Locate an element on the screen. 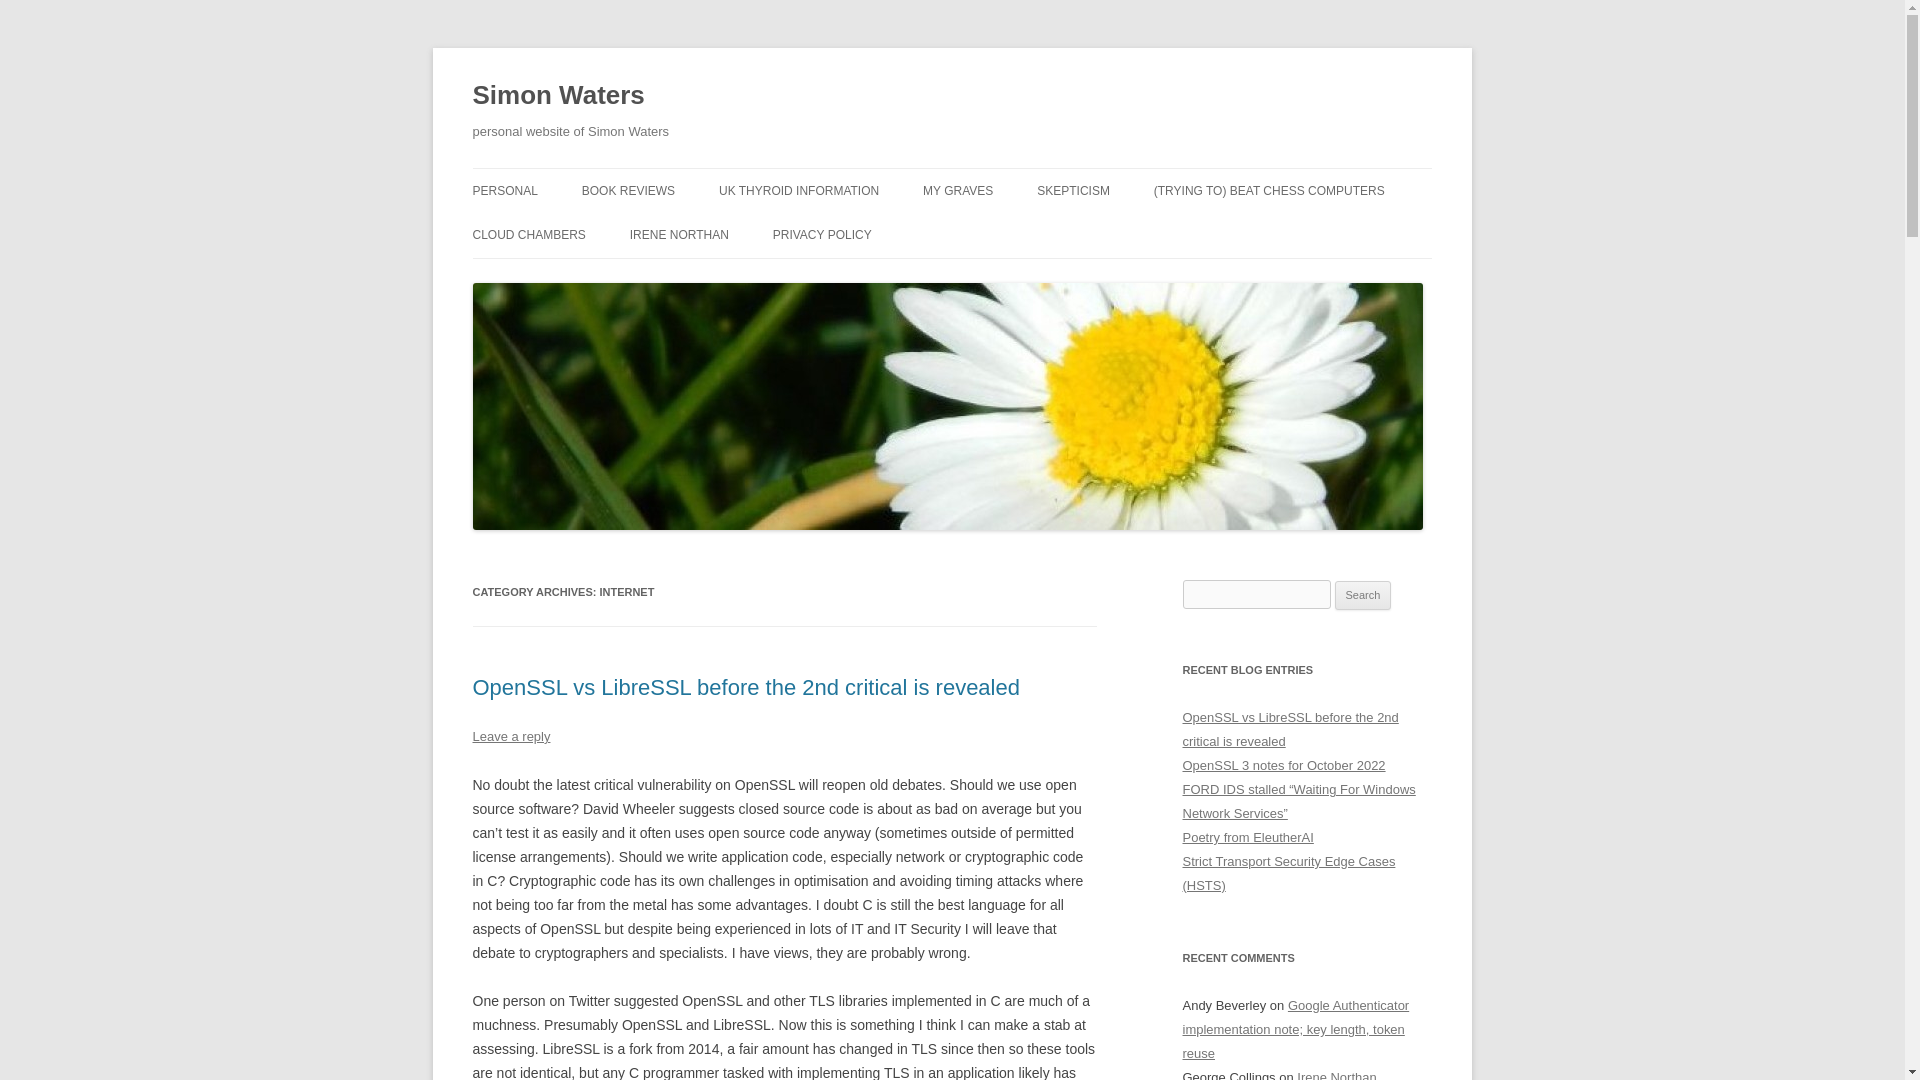 The image size is (1920, 1080). SKEPTICISM is located at coordinates (1072, 190).